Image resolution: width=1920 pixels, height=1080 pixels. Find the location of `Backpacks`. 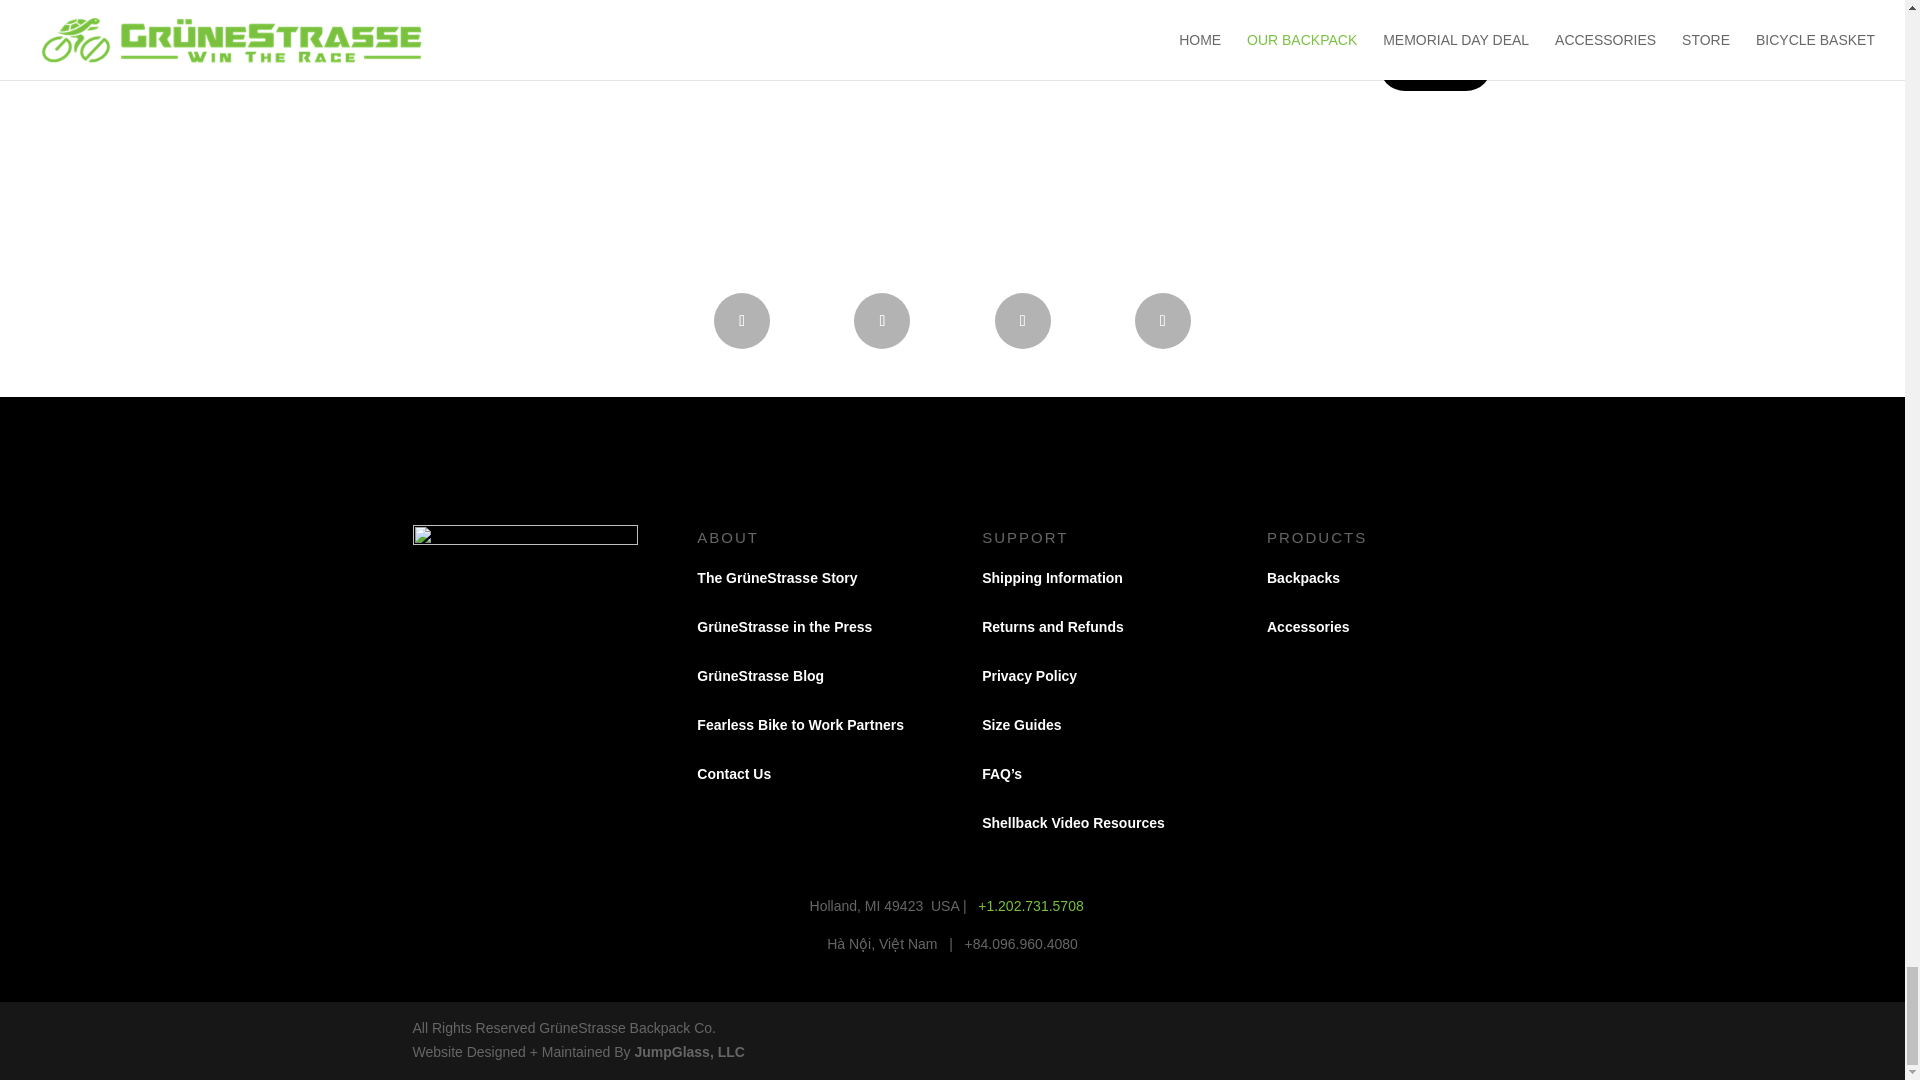

Backpacks is located at coordinates (1304, 578).